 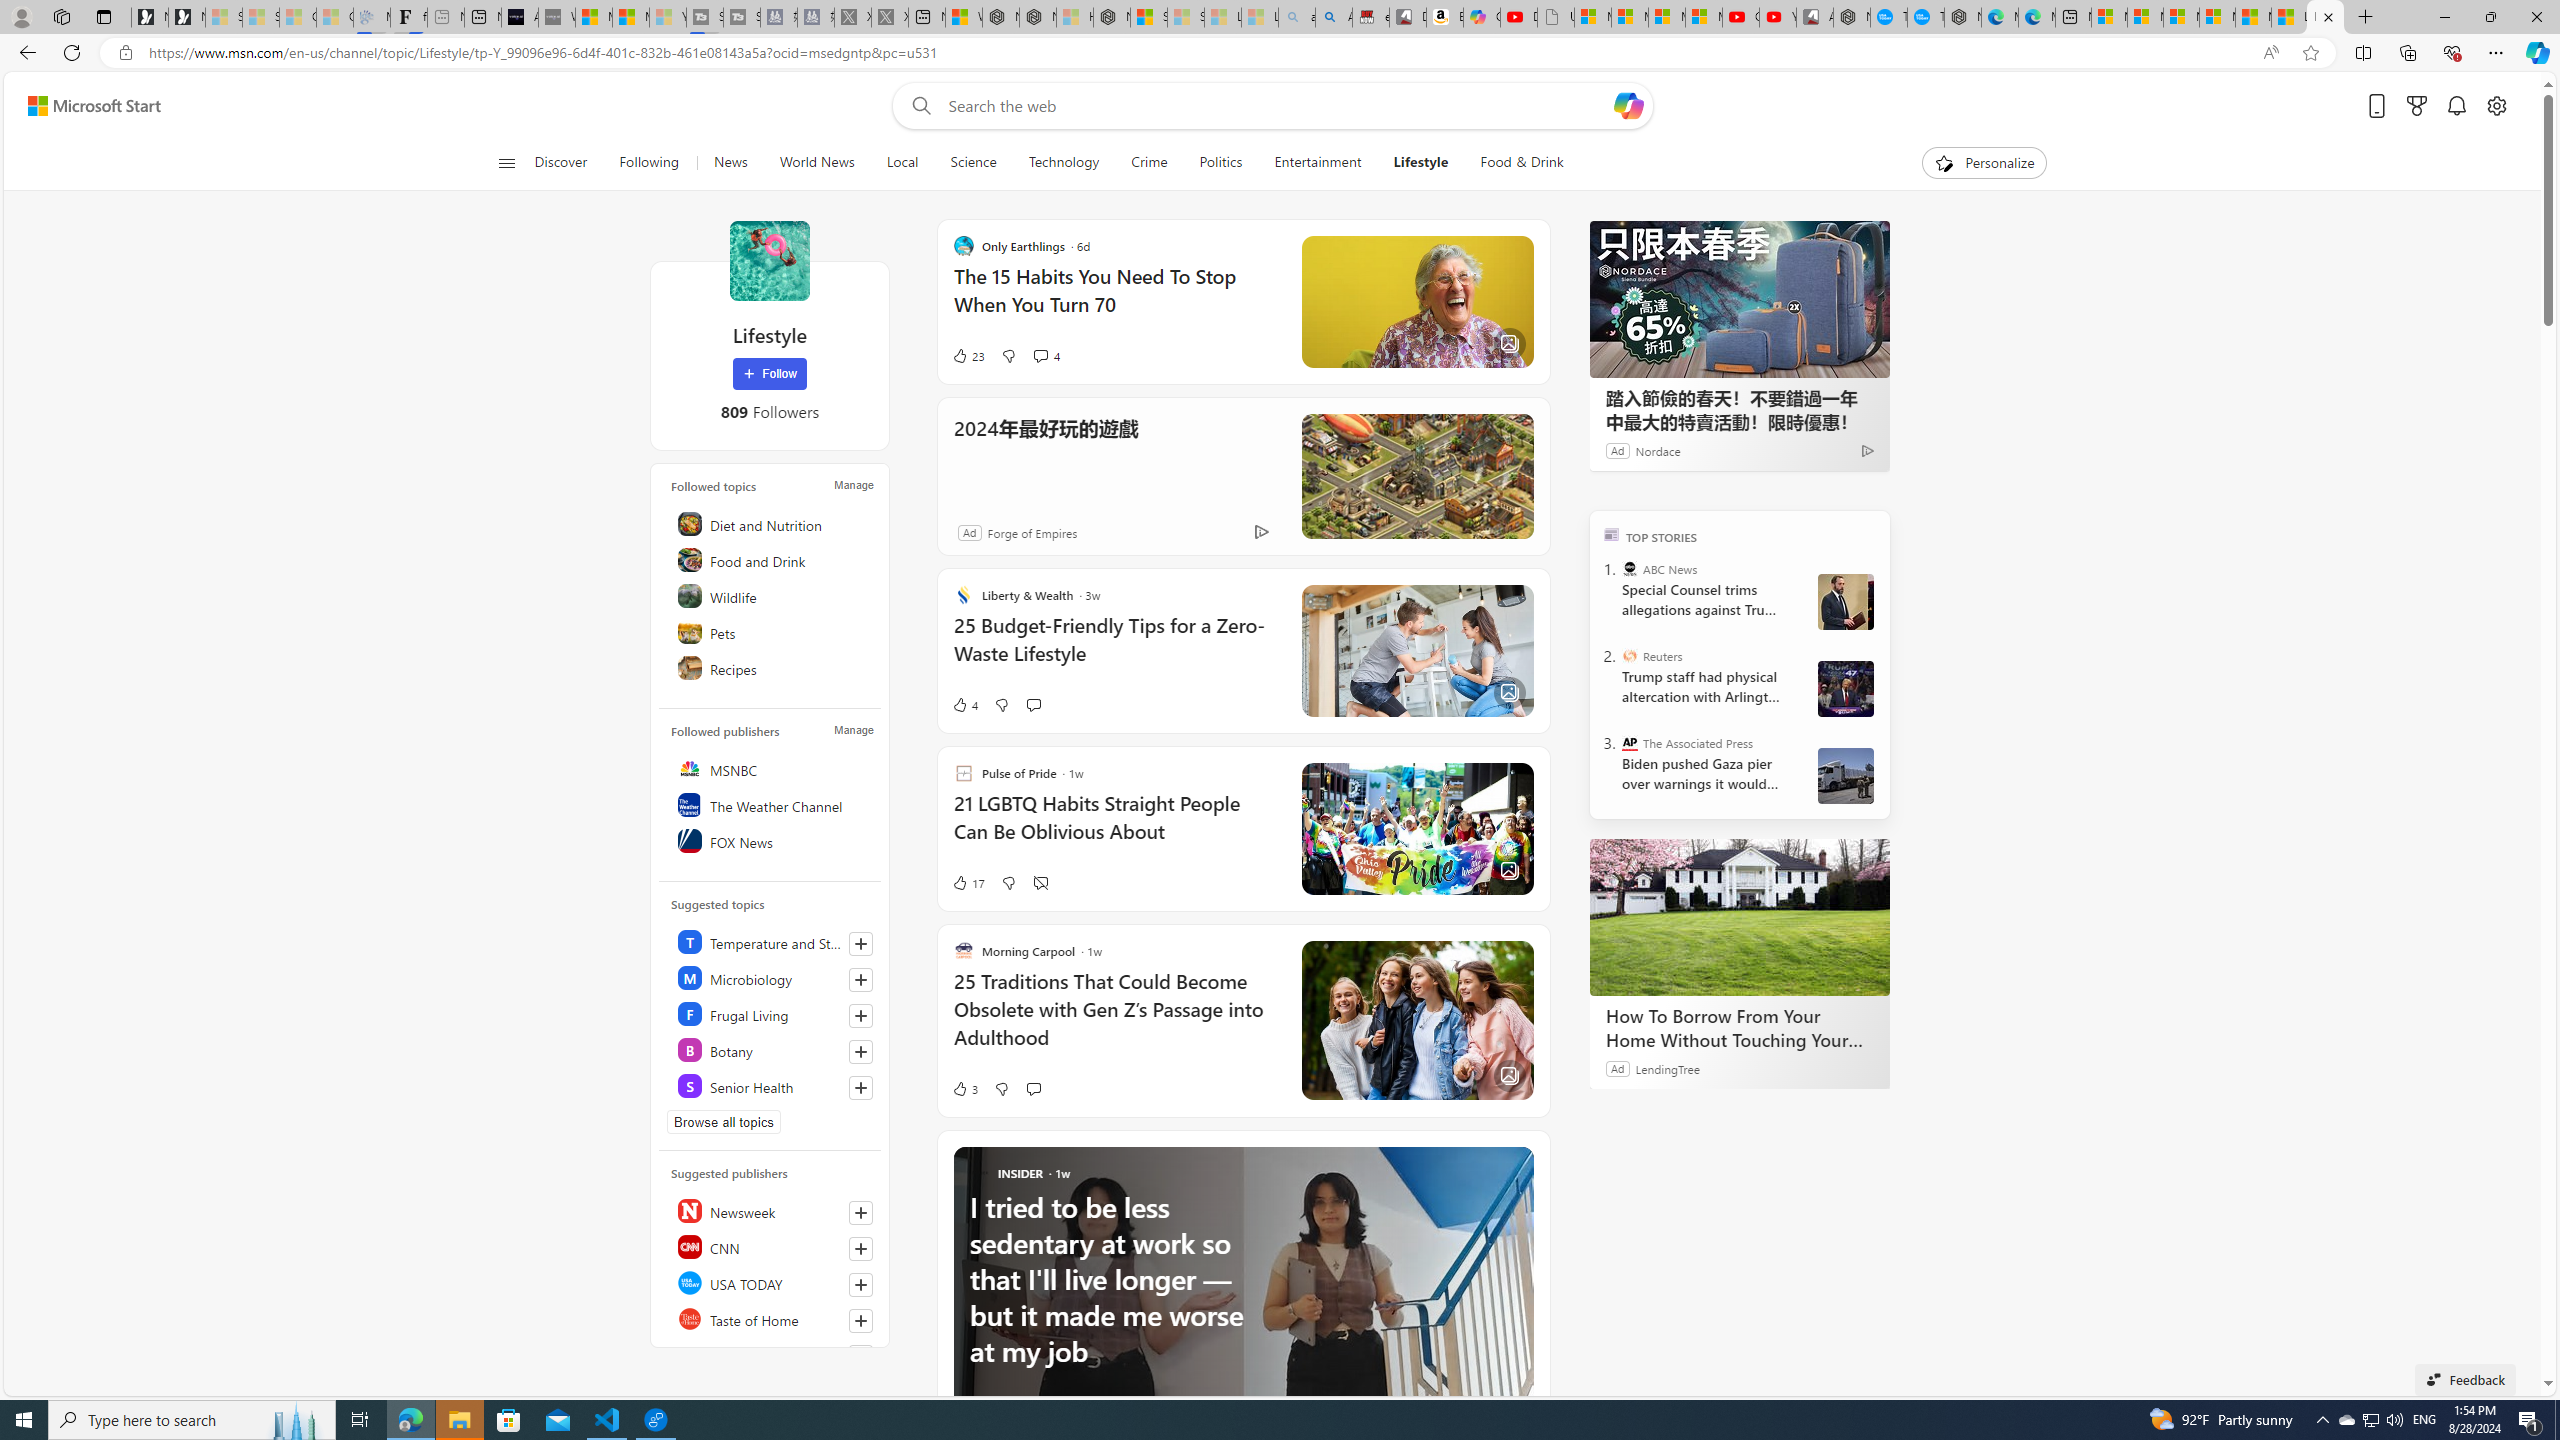 What do you see at coordinates (970, 532) in the screenshot?
I see `Ad` at bounding box center [970, 532].